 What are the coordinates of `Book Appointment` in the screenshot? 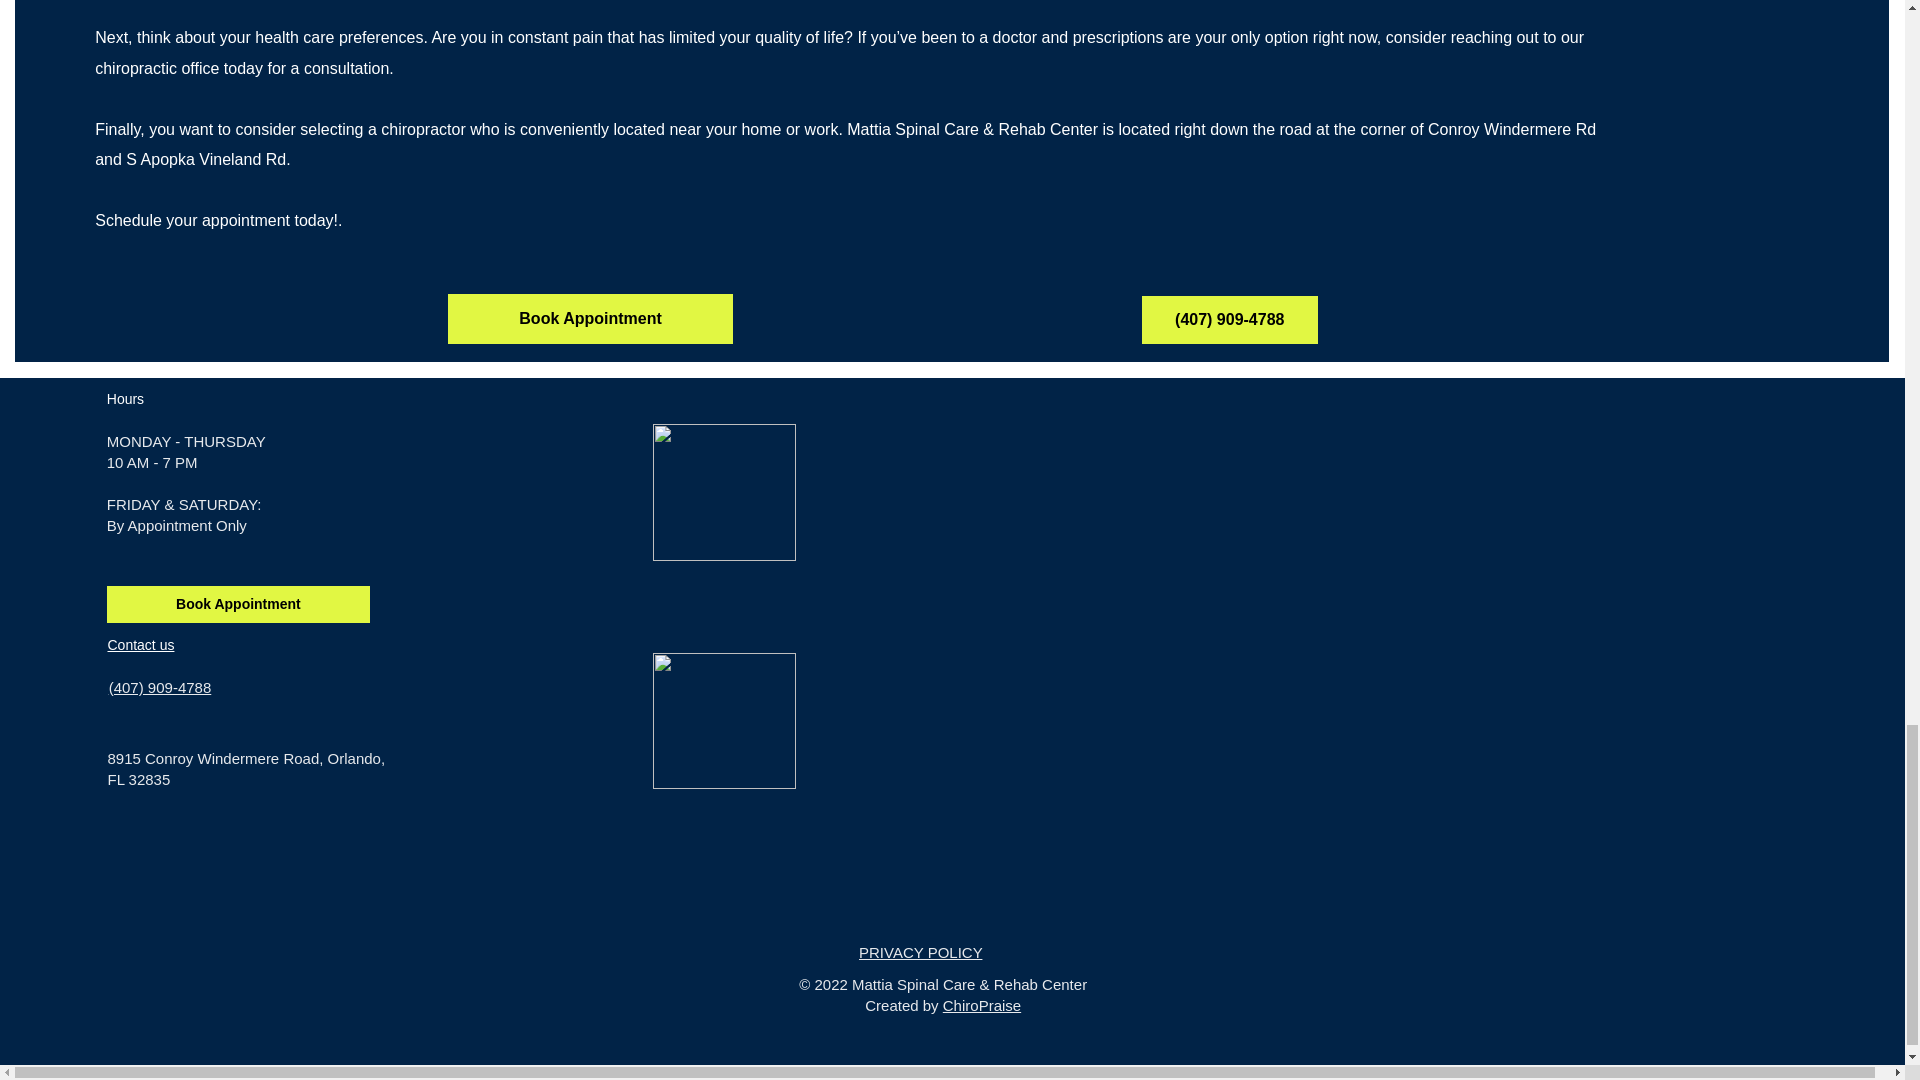 It's located at (590, 318).